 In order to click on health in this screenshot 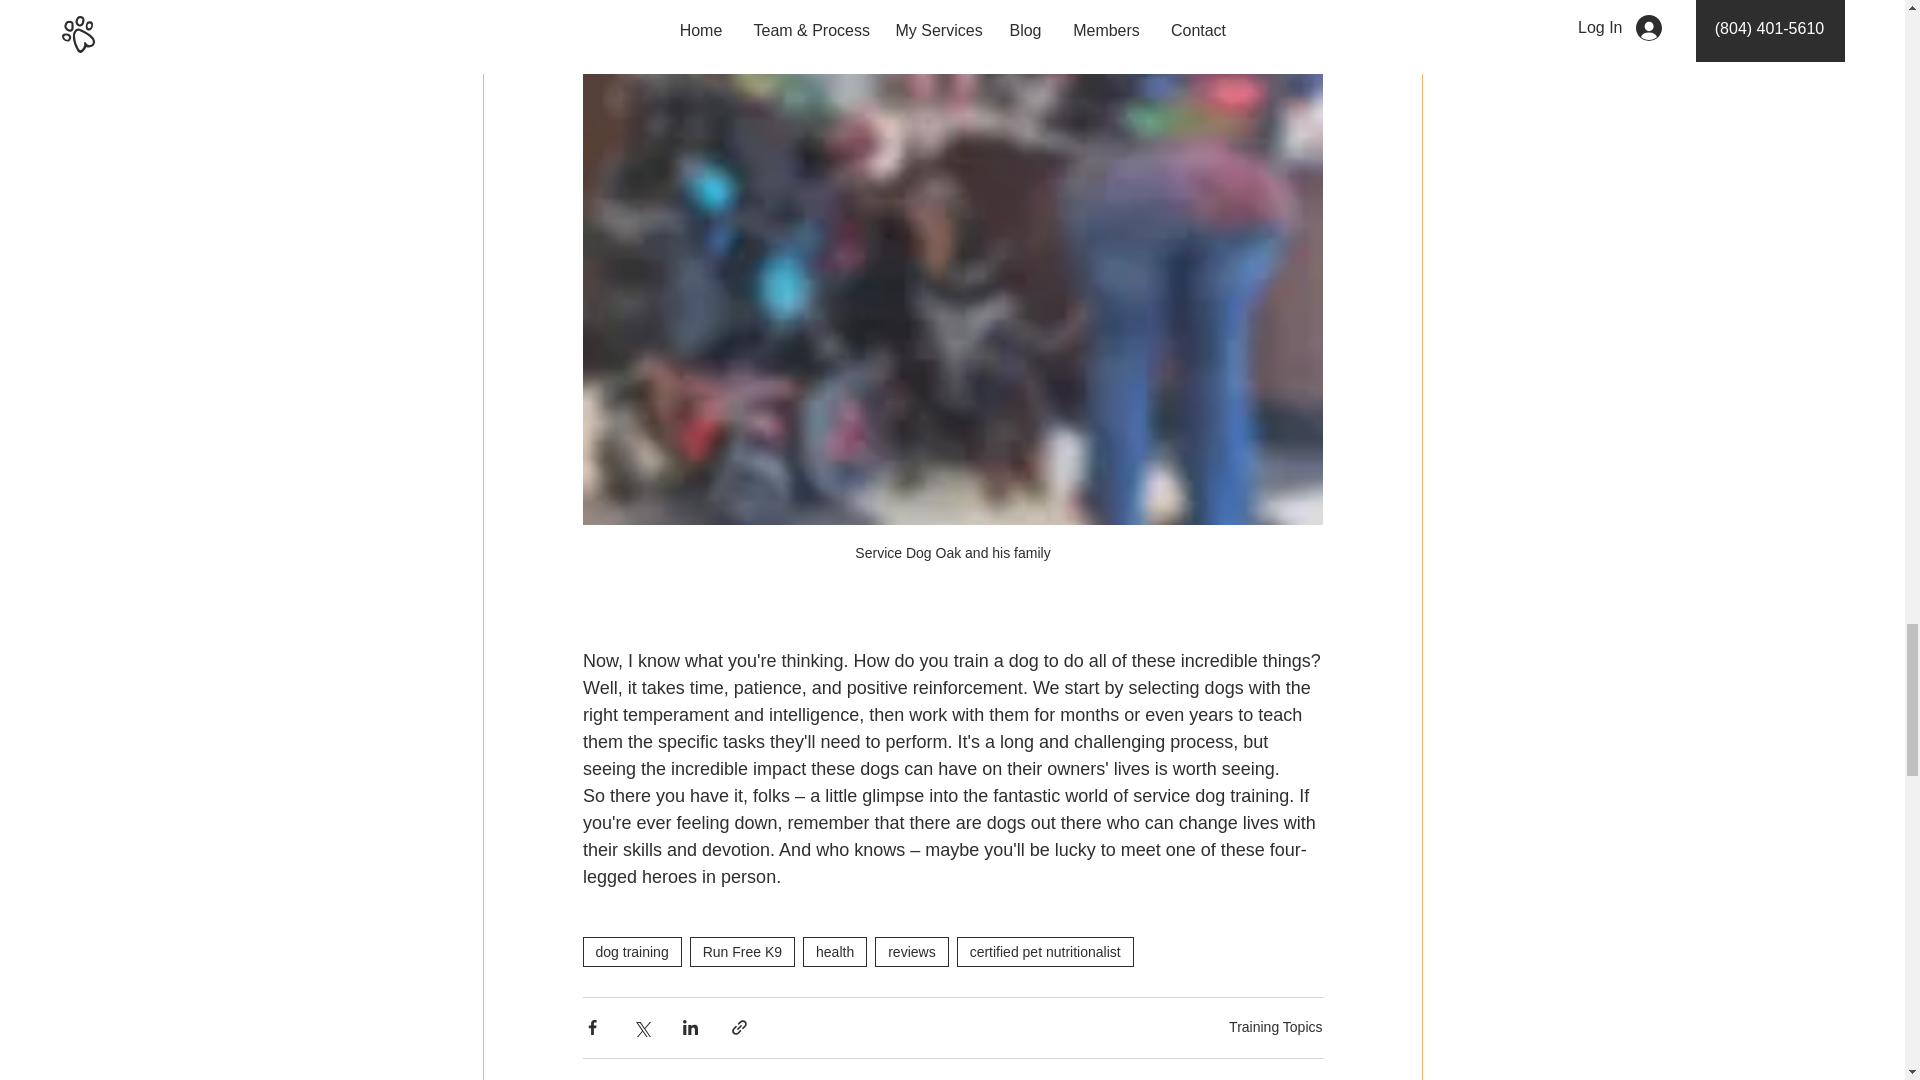, I will do `click(1306, 1078)`.